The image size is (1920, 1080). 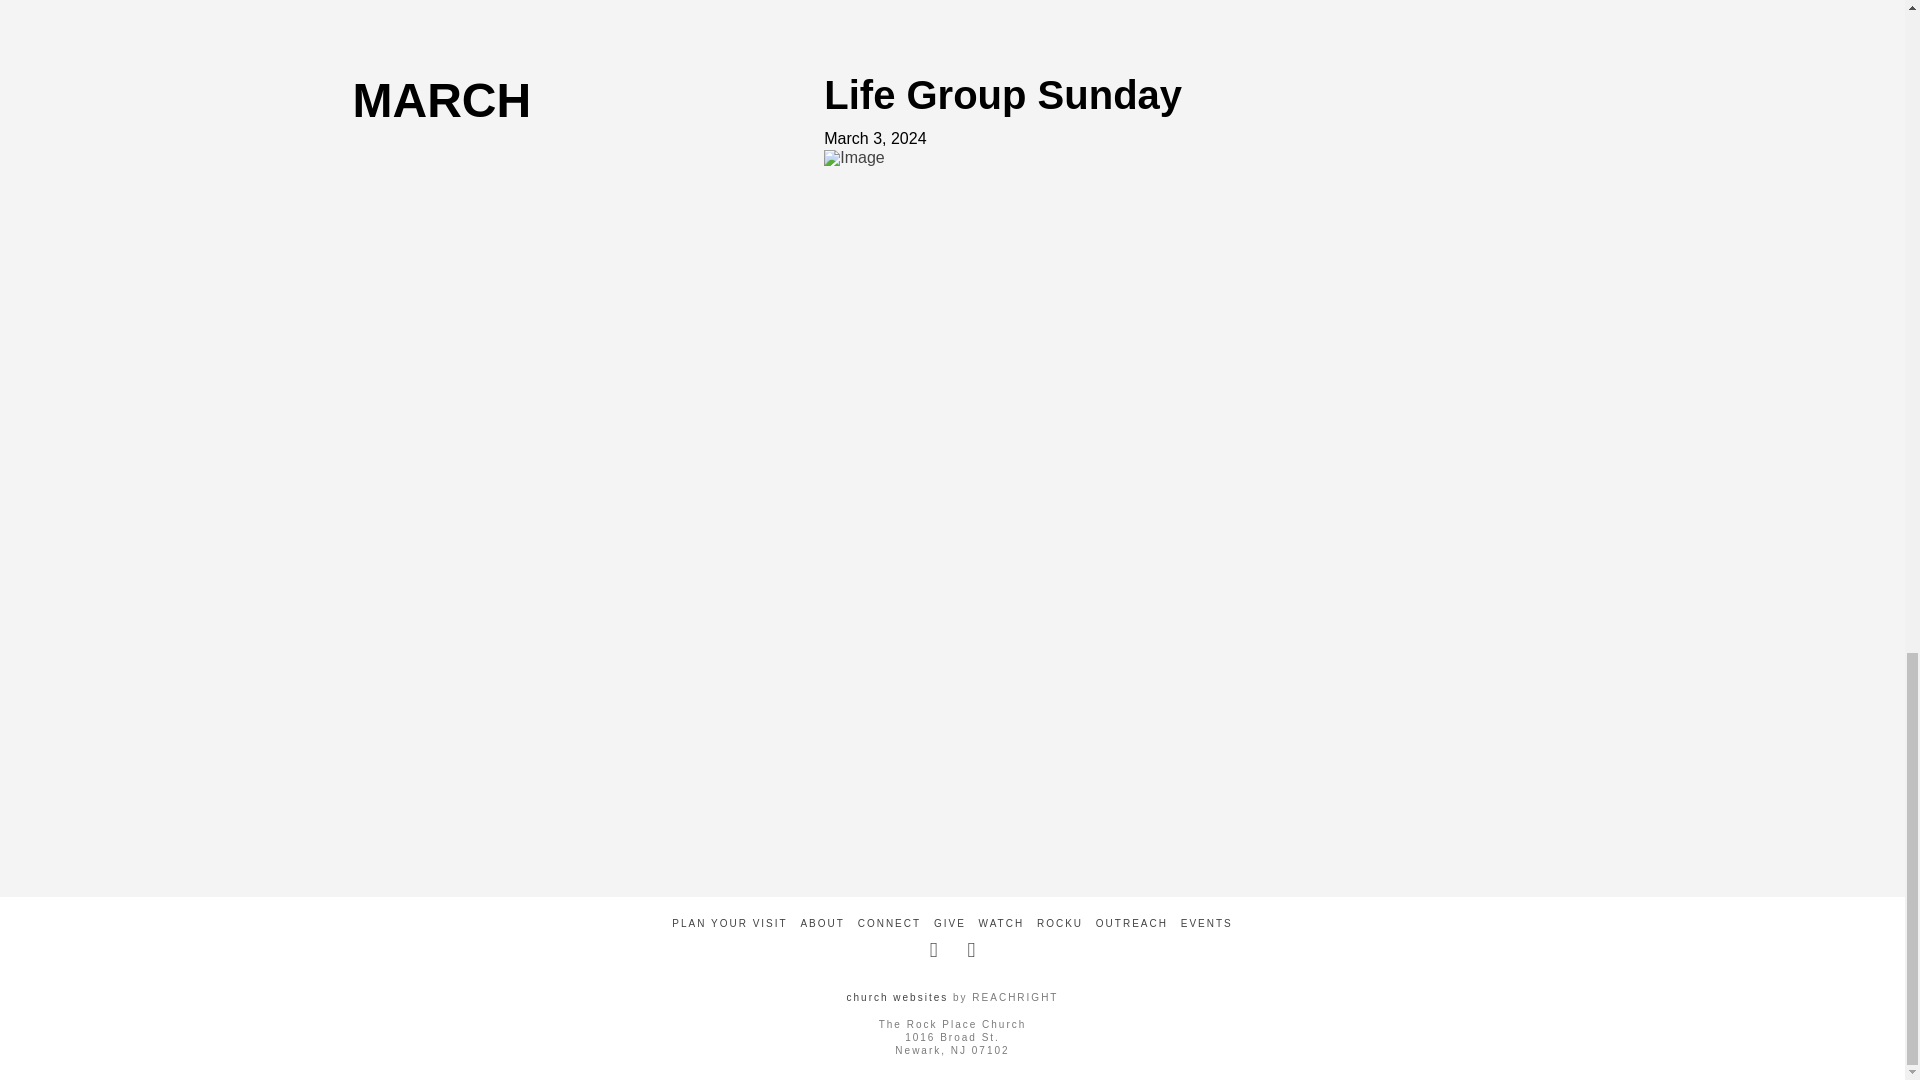 I want to click on WATCH, so click(x=1002, y=922).